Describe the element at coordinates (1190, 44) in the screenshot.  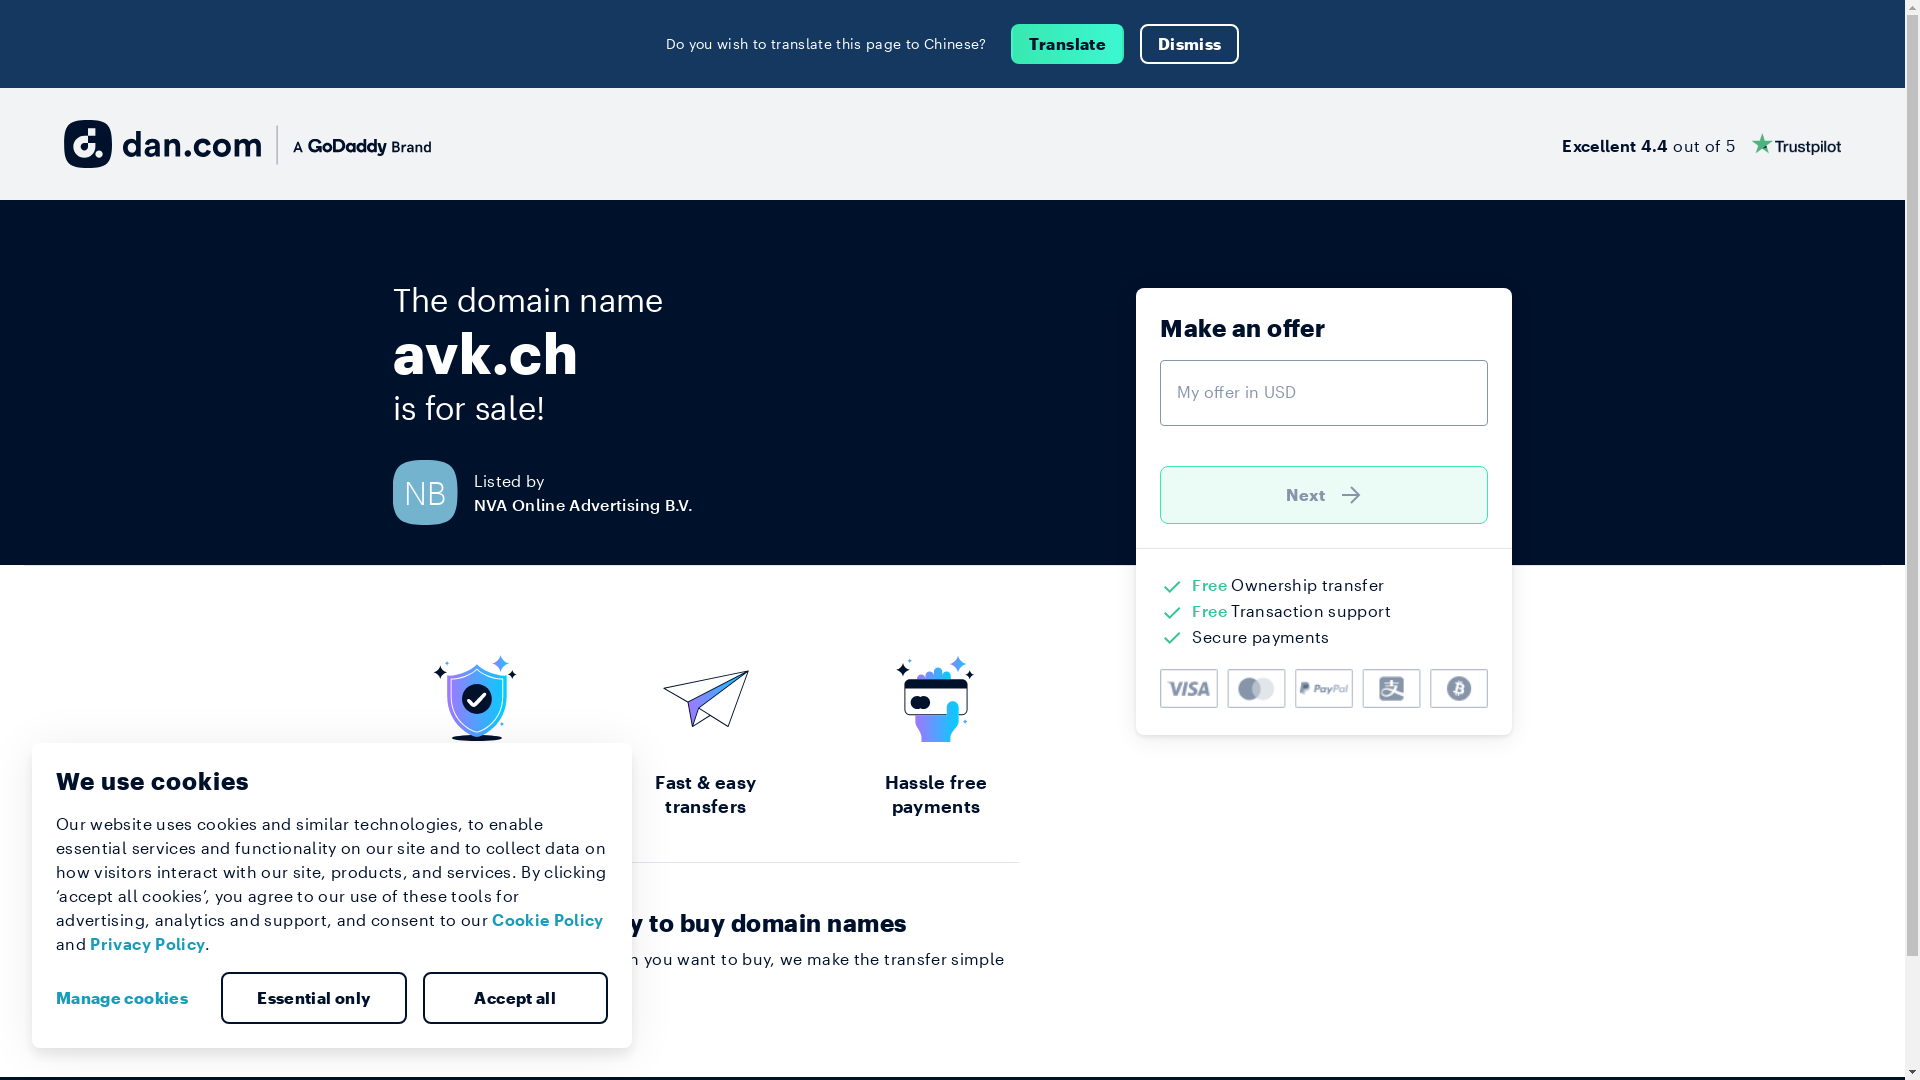
I see `Dismiss` at that location.